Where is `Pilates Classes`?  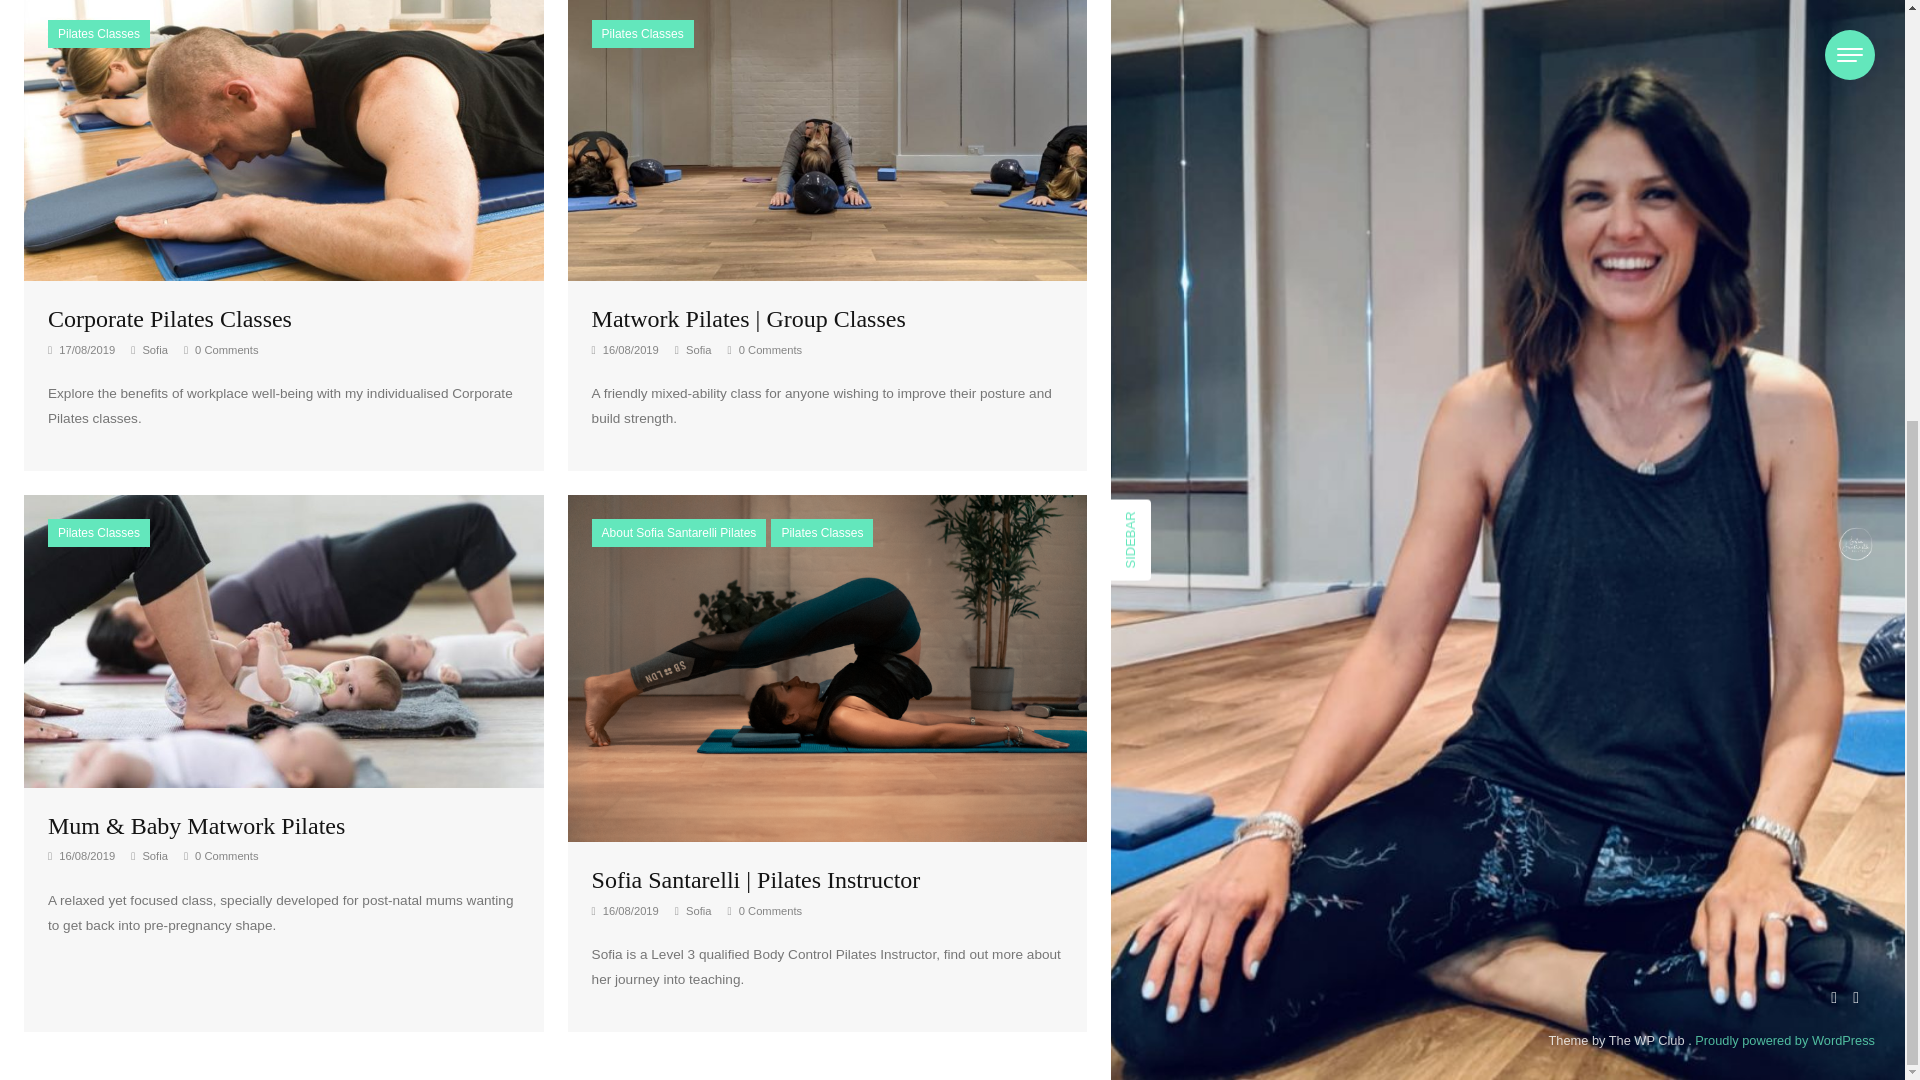
Pilates Classes is located at coordinates (642, 34).